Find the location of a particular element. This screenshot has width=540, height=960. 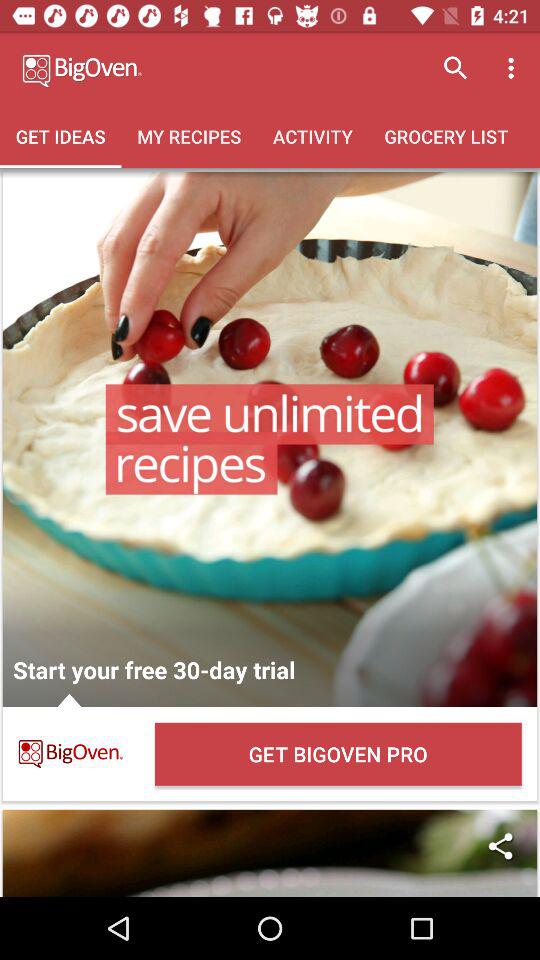

turn off icon below the get bigoven pro item is located at coordinates (500, 846).